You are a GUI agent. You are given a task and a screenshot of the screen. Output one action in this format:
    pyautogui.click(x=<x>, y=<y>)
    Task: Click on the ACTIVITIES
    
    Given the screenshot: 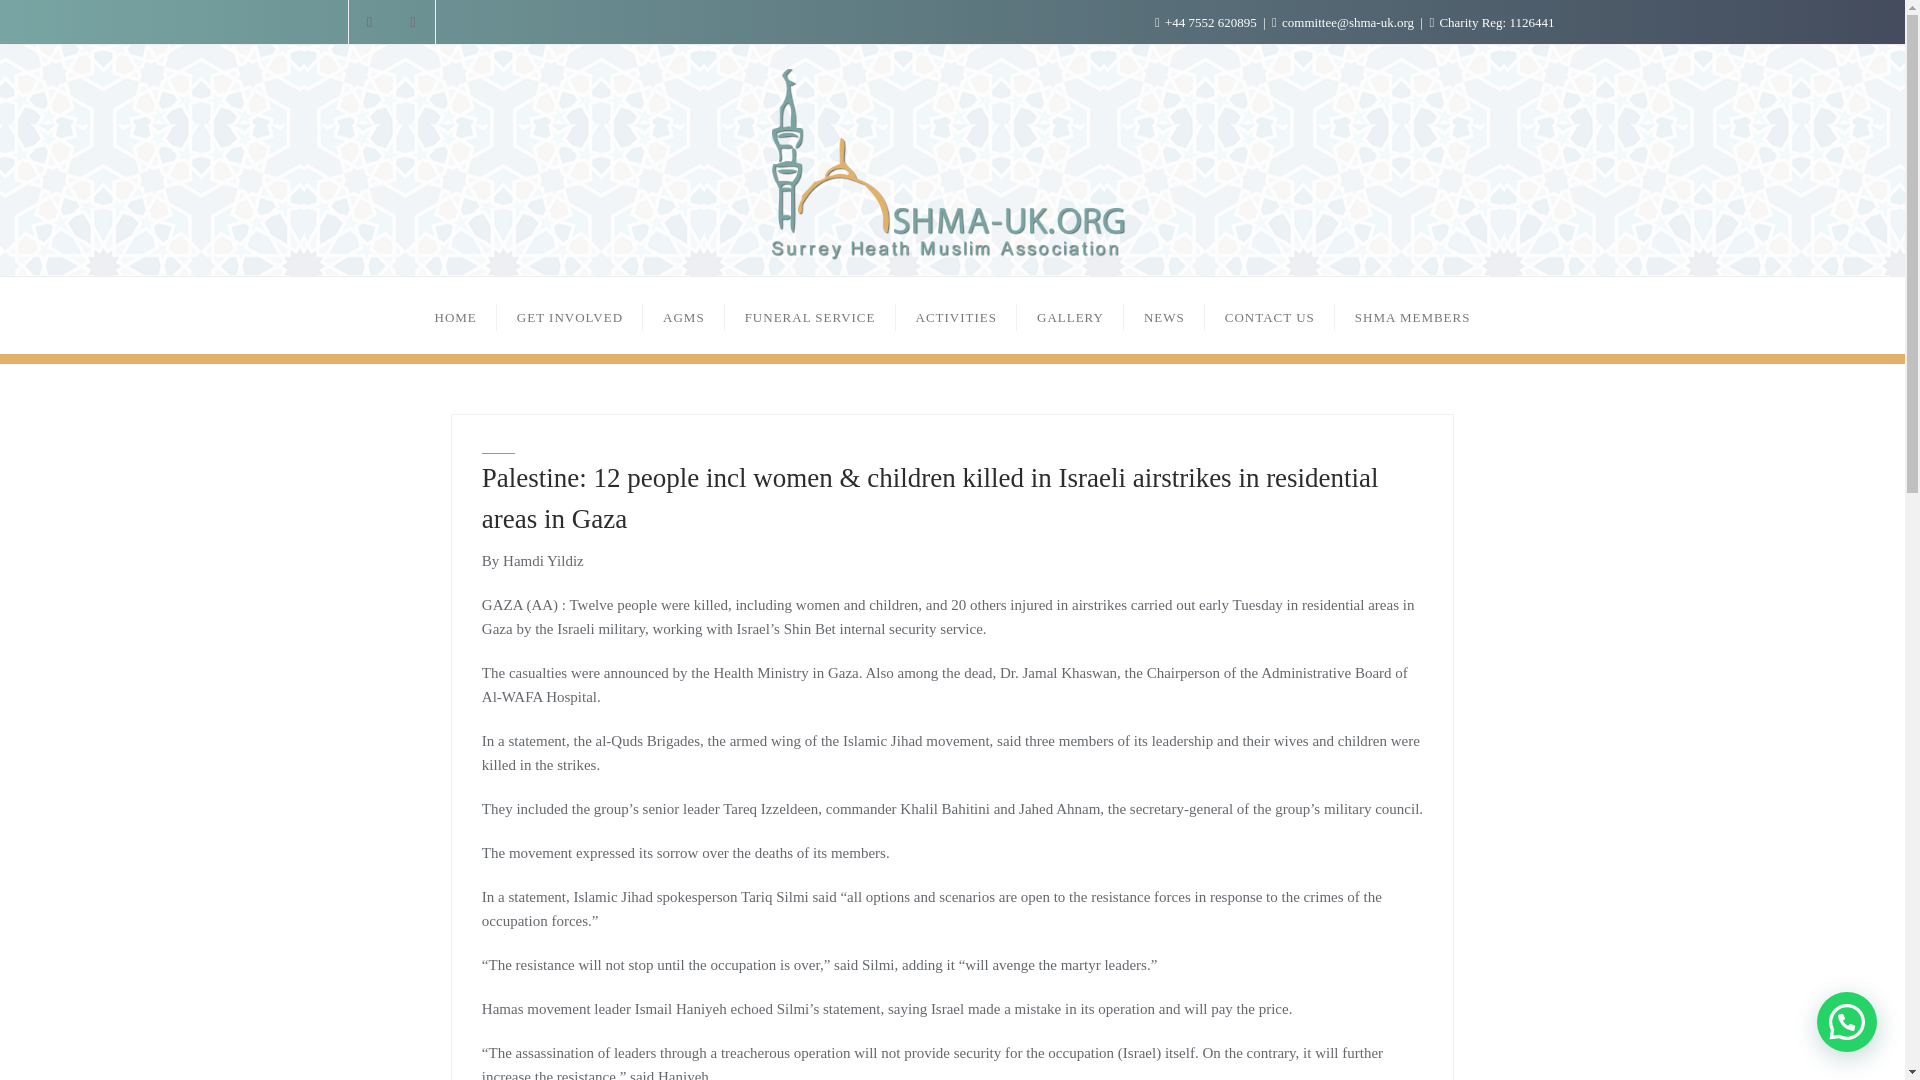 What is the action you would take?
    pyautogui.click(x=956, y=315)
    